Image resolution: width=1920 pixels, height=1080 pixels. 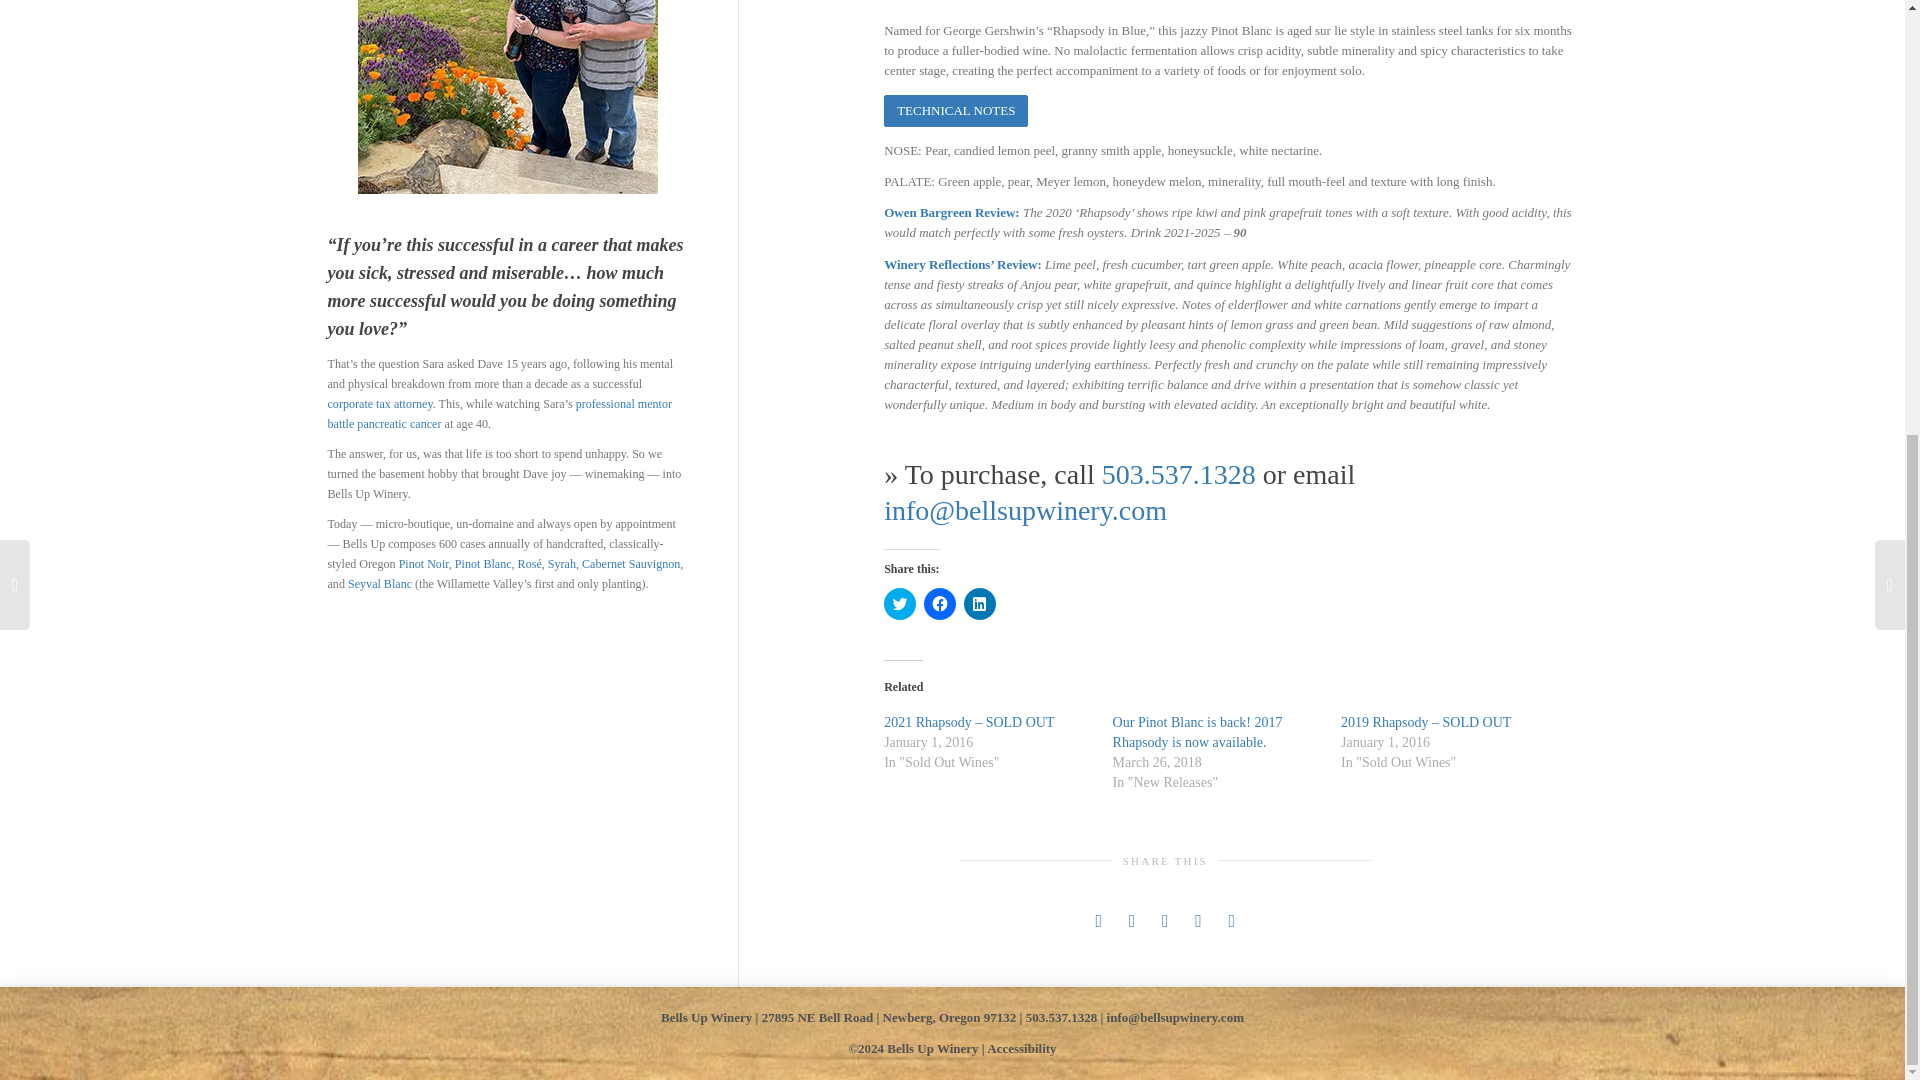 What do you see at coordinates (1198, 732) in the screenshot?
I see `Our Pinot Blanc is back! 2017 Rhapsody is now available.` at bounding box center [1198, 732].